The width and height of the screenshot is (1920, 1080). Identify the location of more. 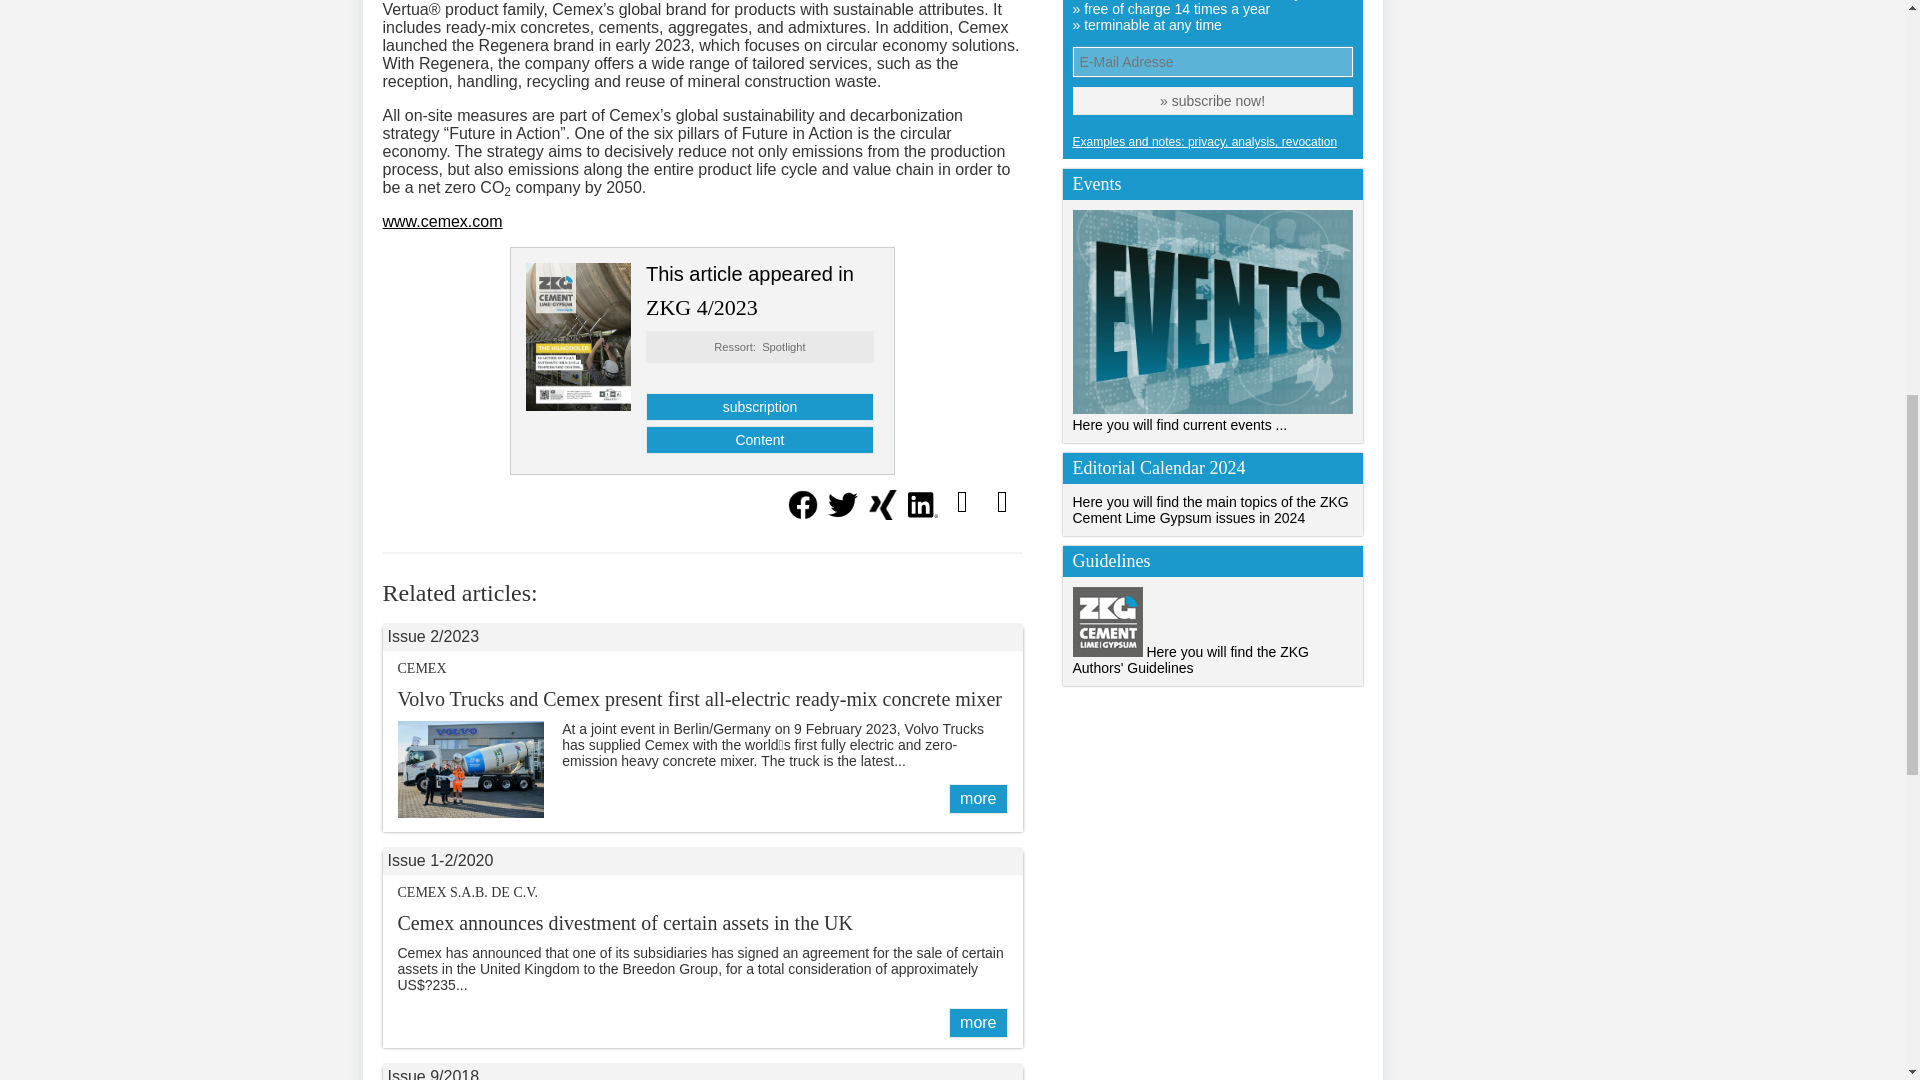
(977, 799).